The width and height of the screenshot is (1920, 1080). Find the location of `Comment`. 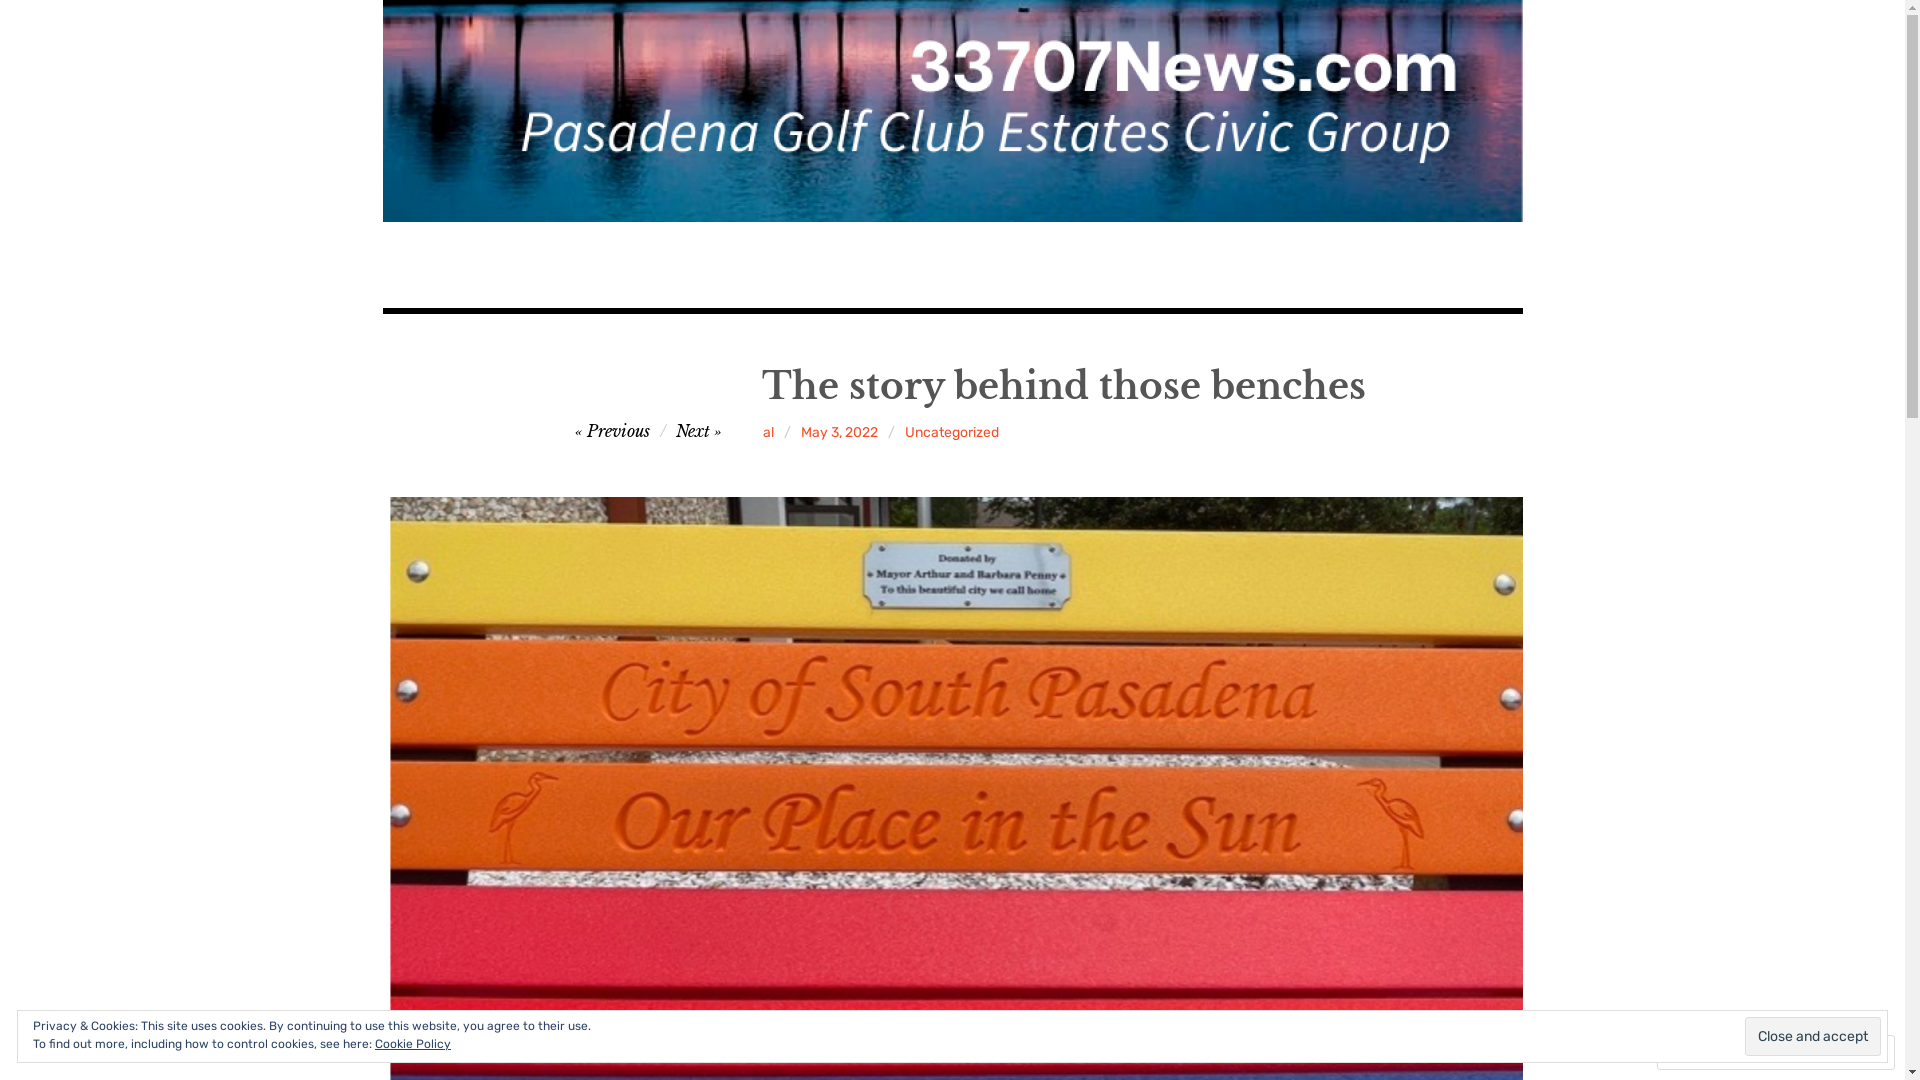

Comment is located at coordinates (1712, 1052).